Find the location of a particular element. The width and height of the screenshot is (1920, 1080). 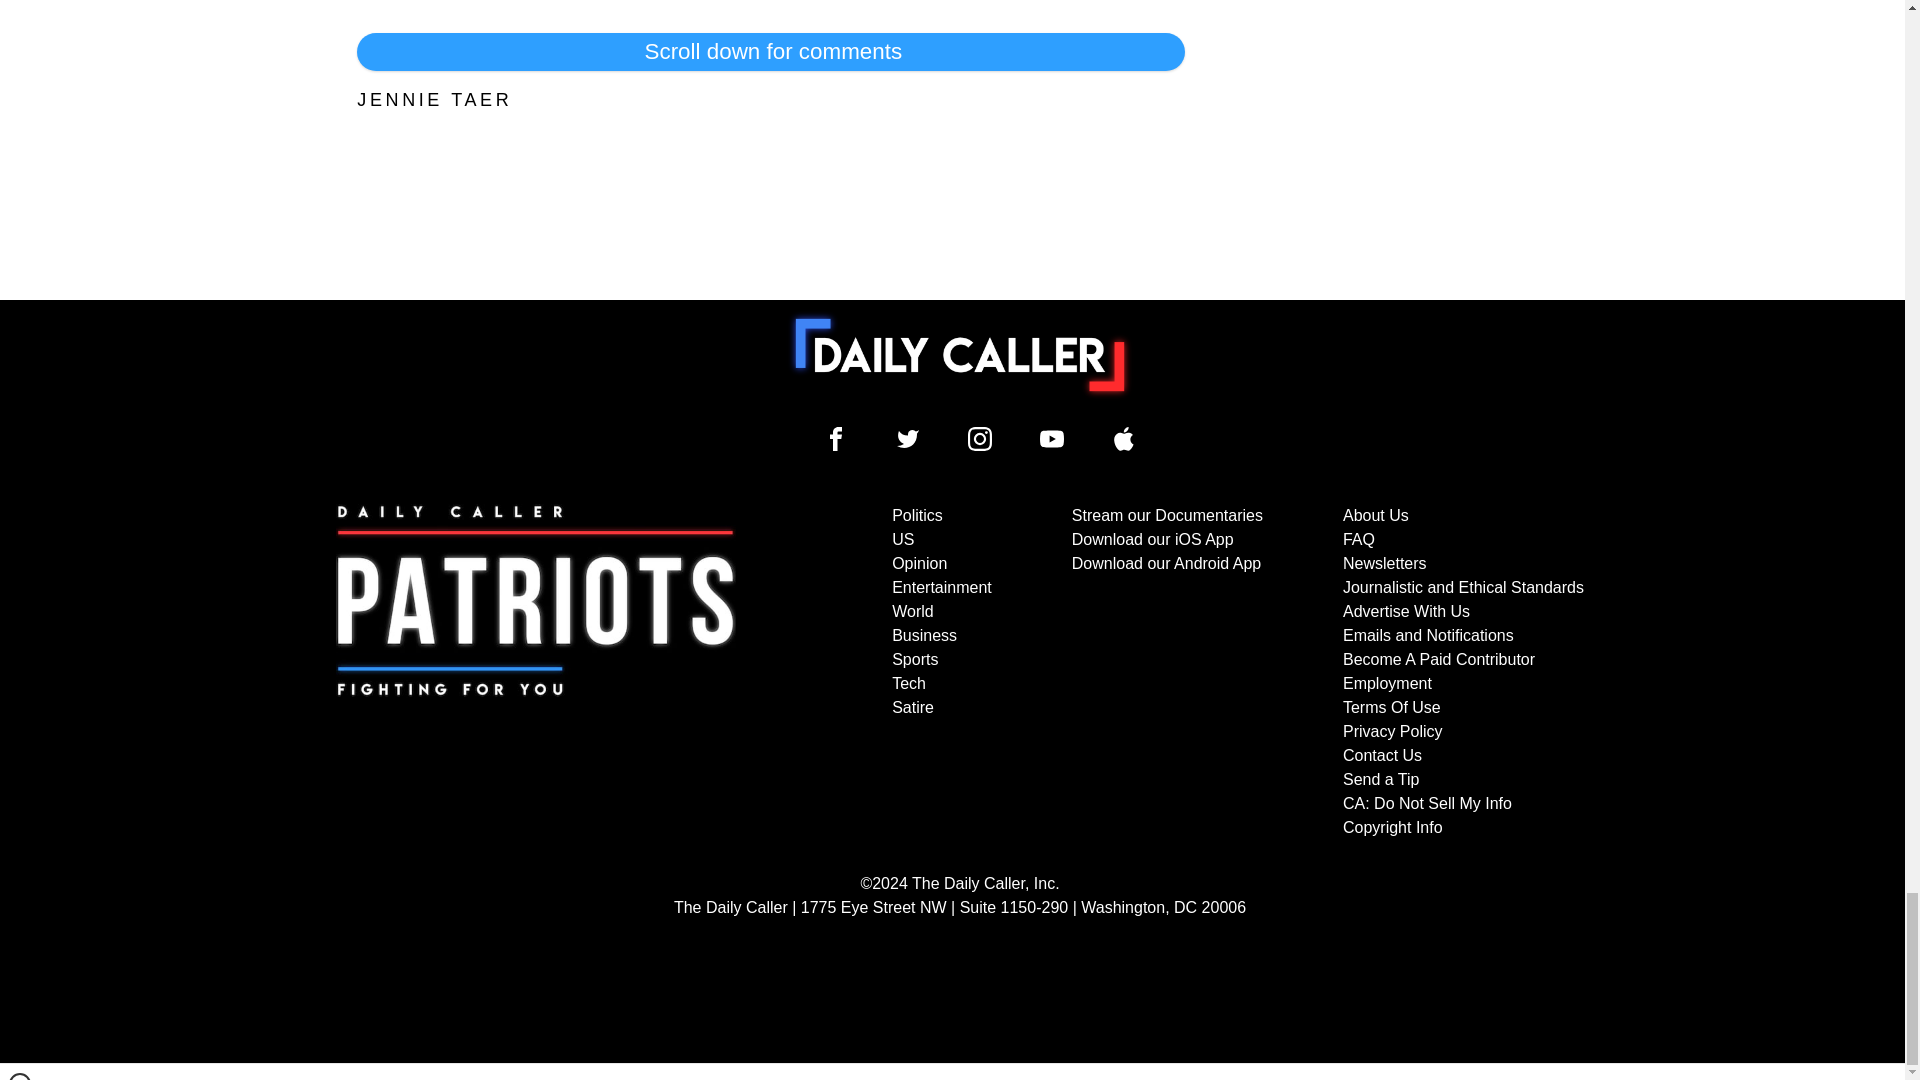

Daily Caller Instagram is located at coordinates (980, 438).